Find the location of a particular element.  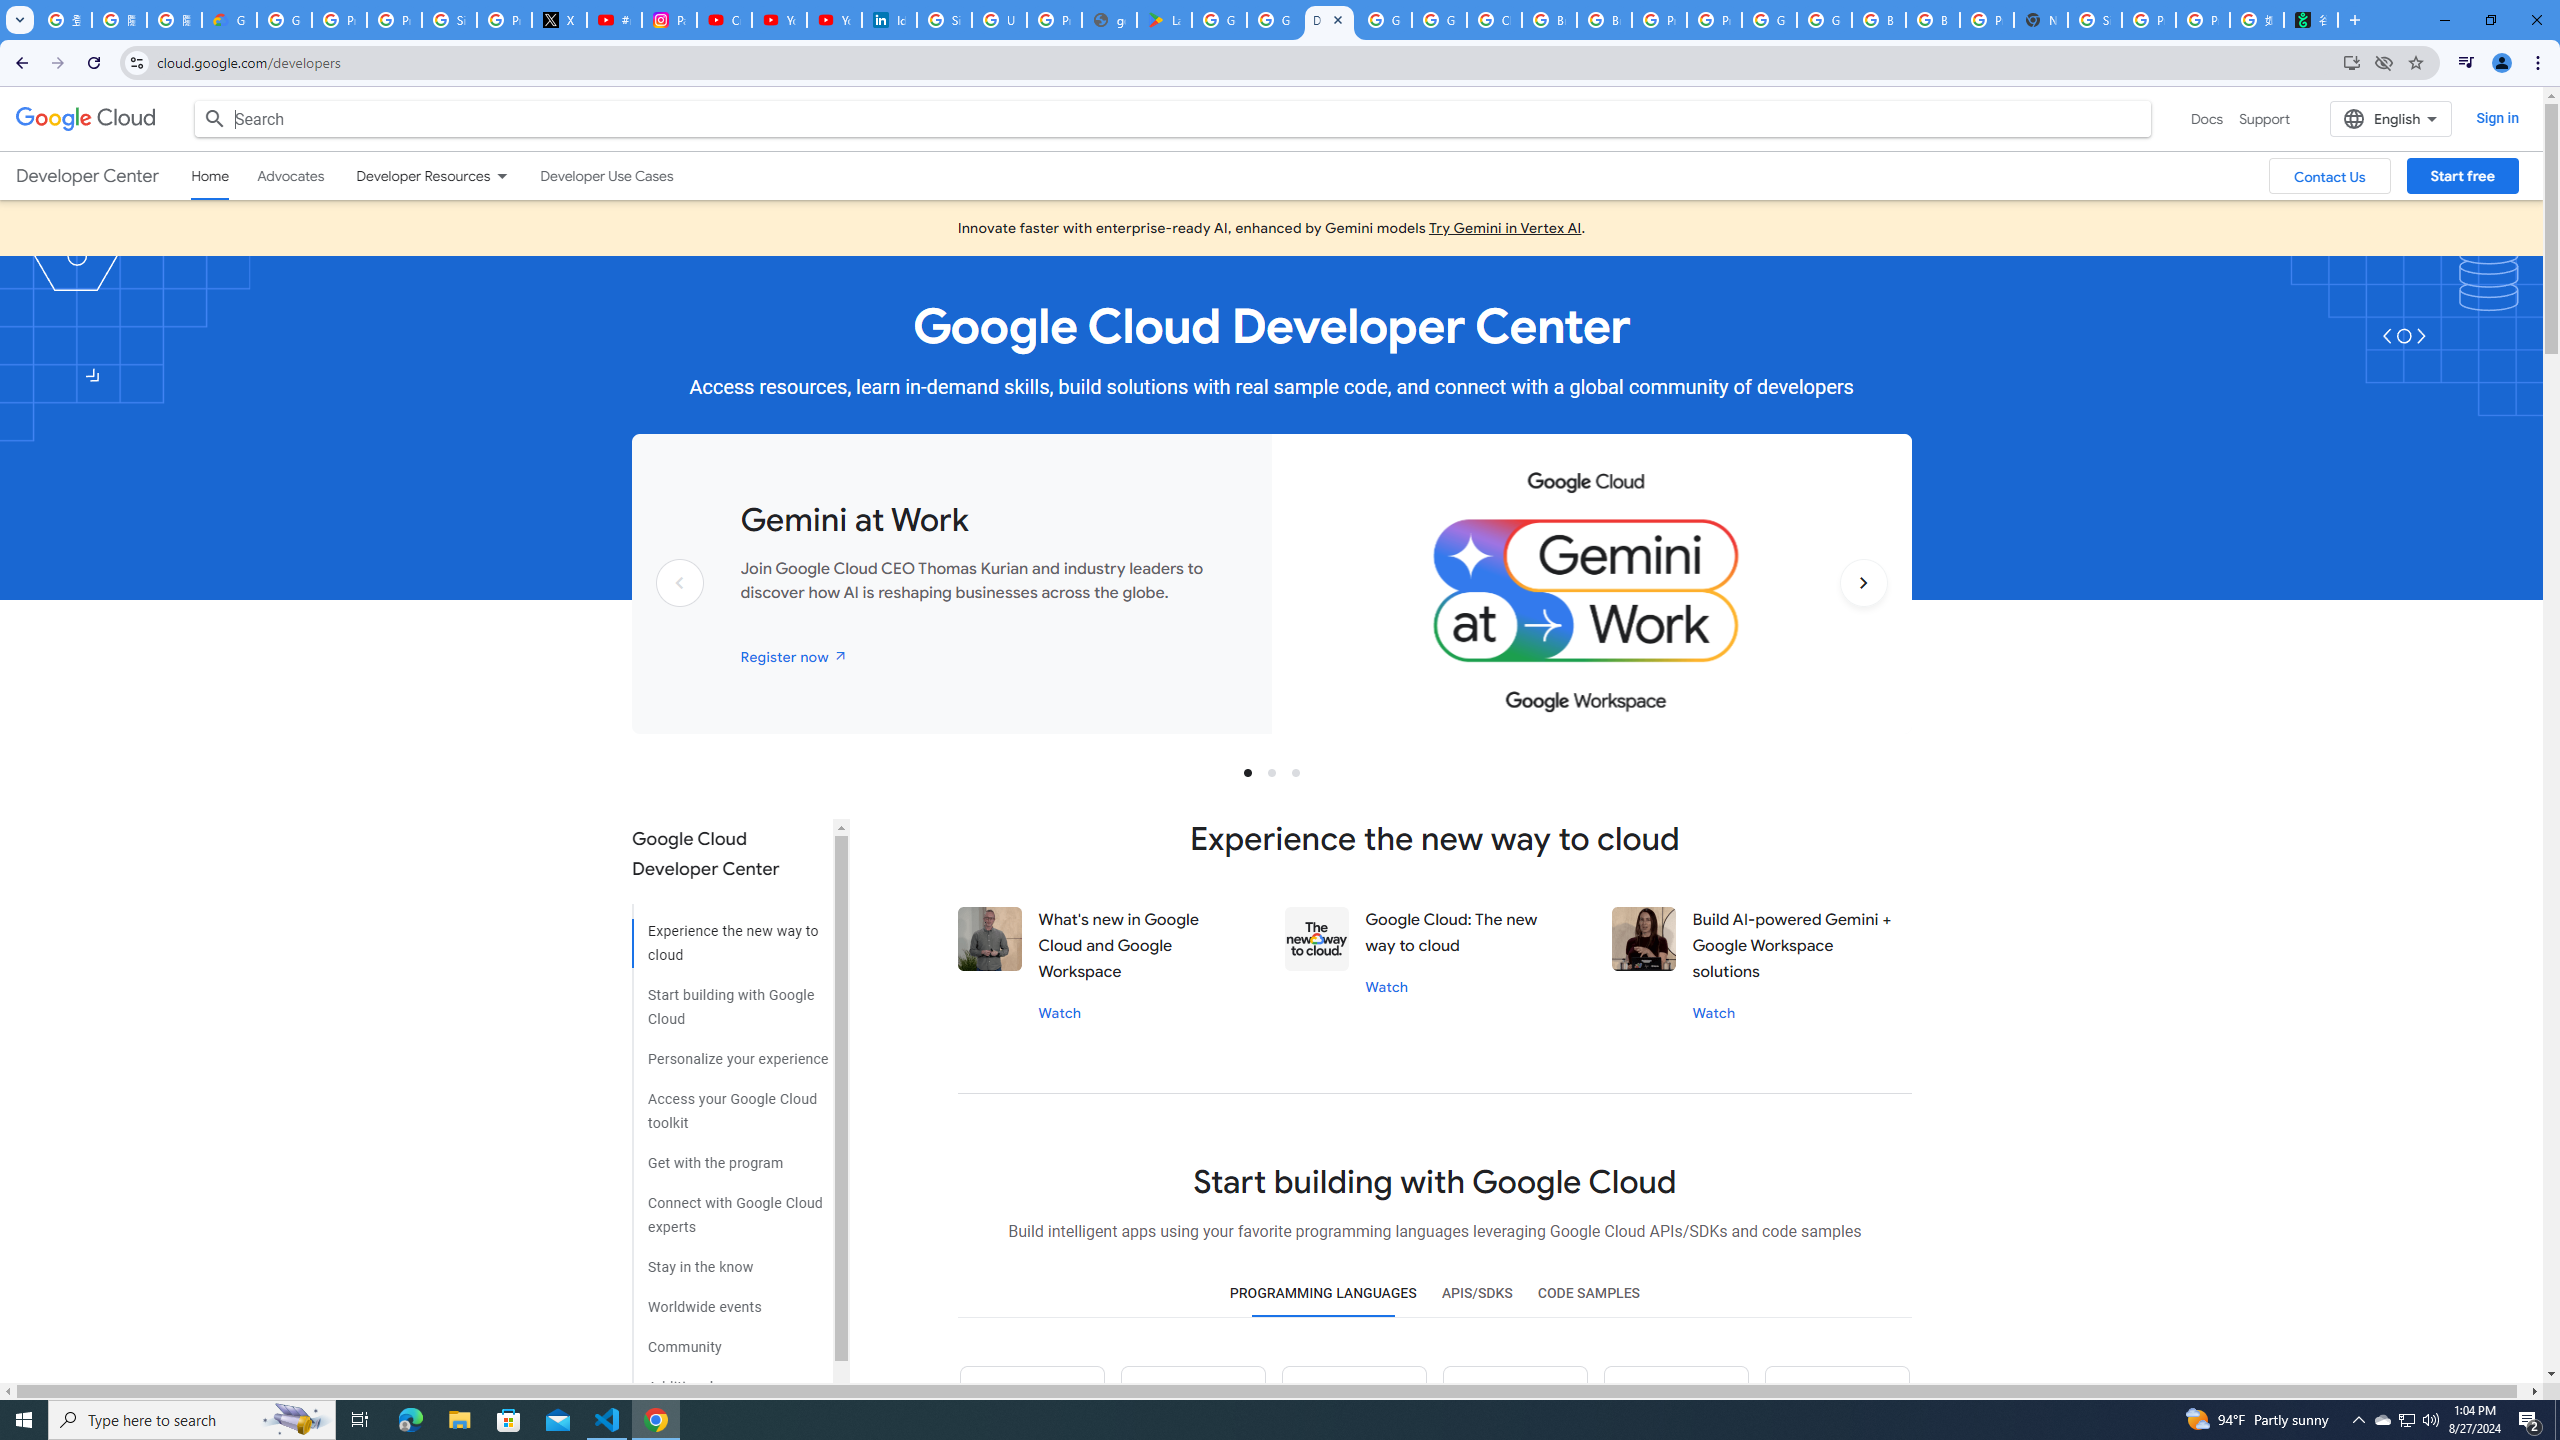

Personalize your experience is located at coordinates (730, 1052).